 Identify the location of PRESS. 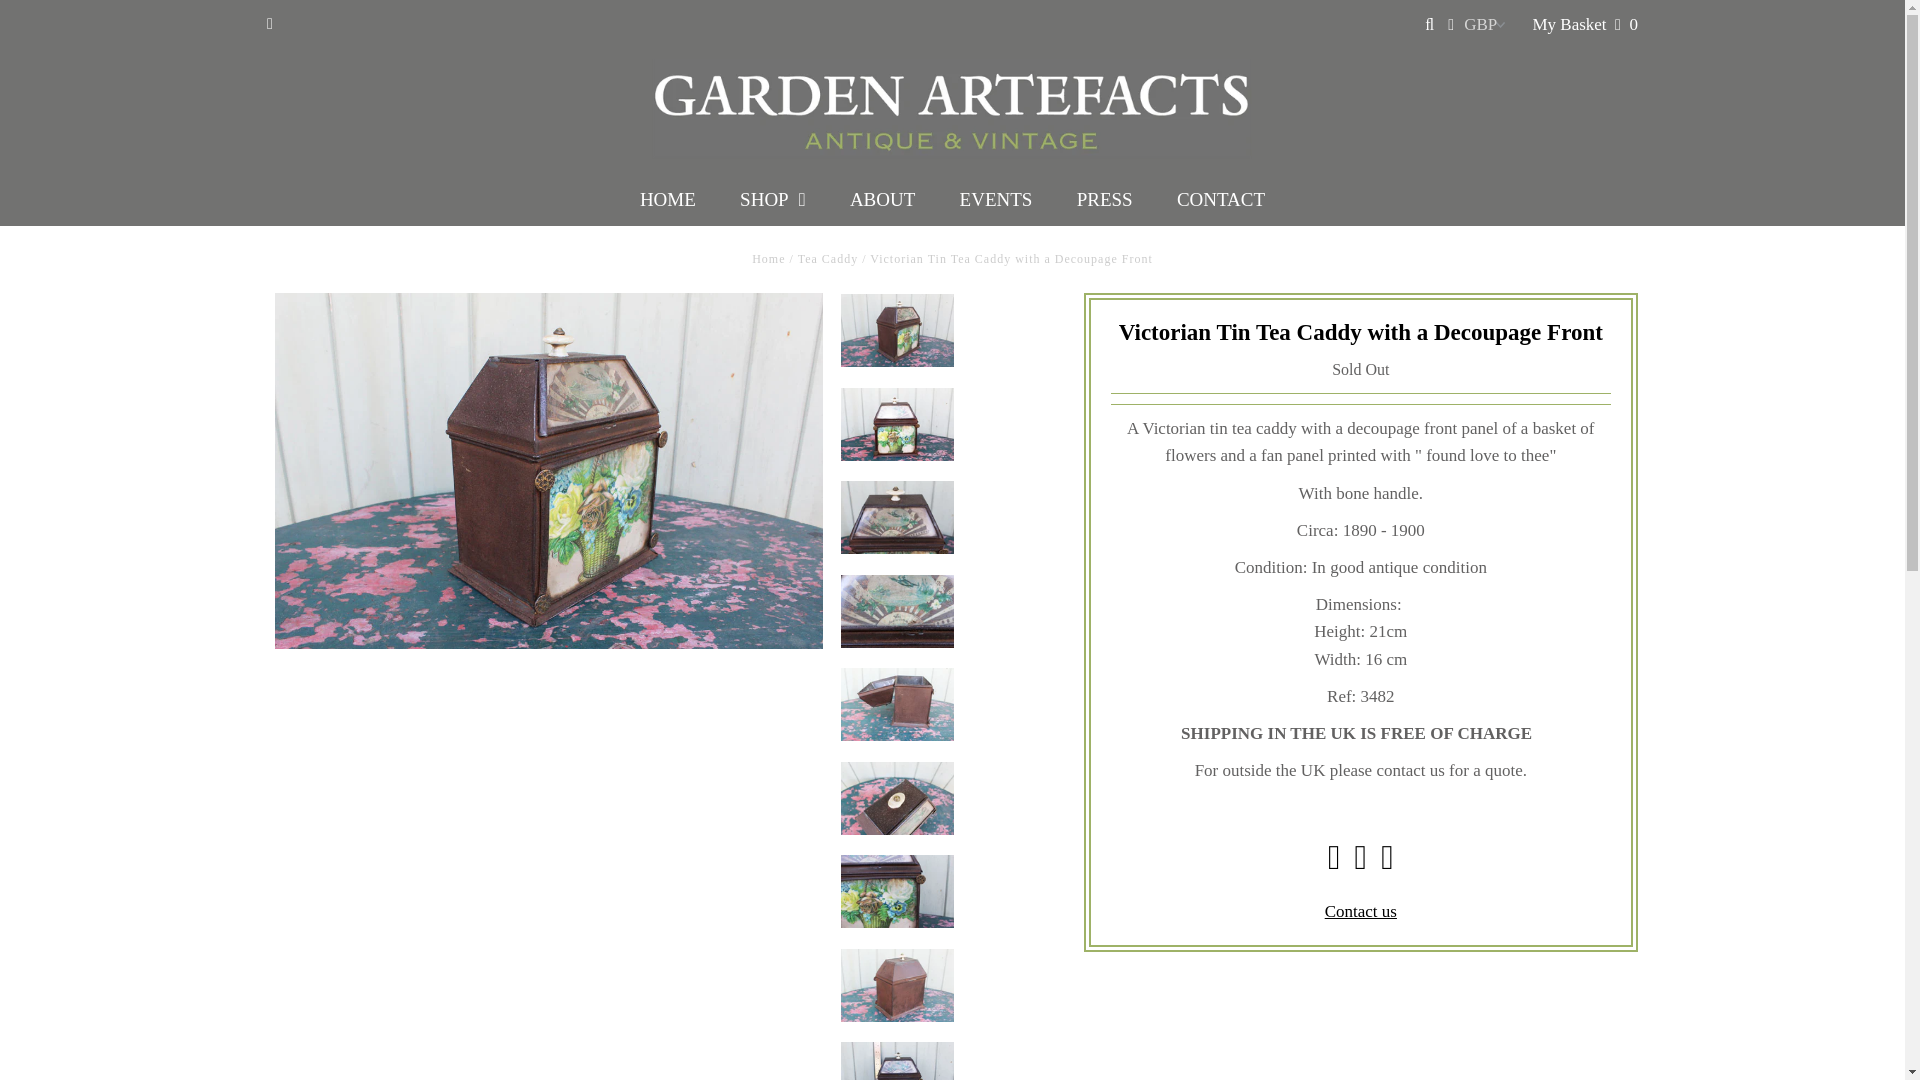
(1105, 199).